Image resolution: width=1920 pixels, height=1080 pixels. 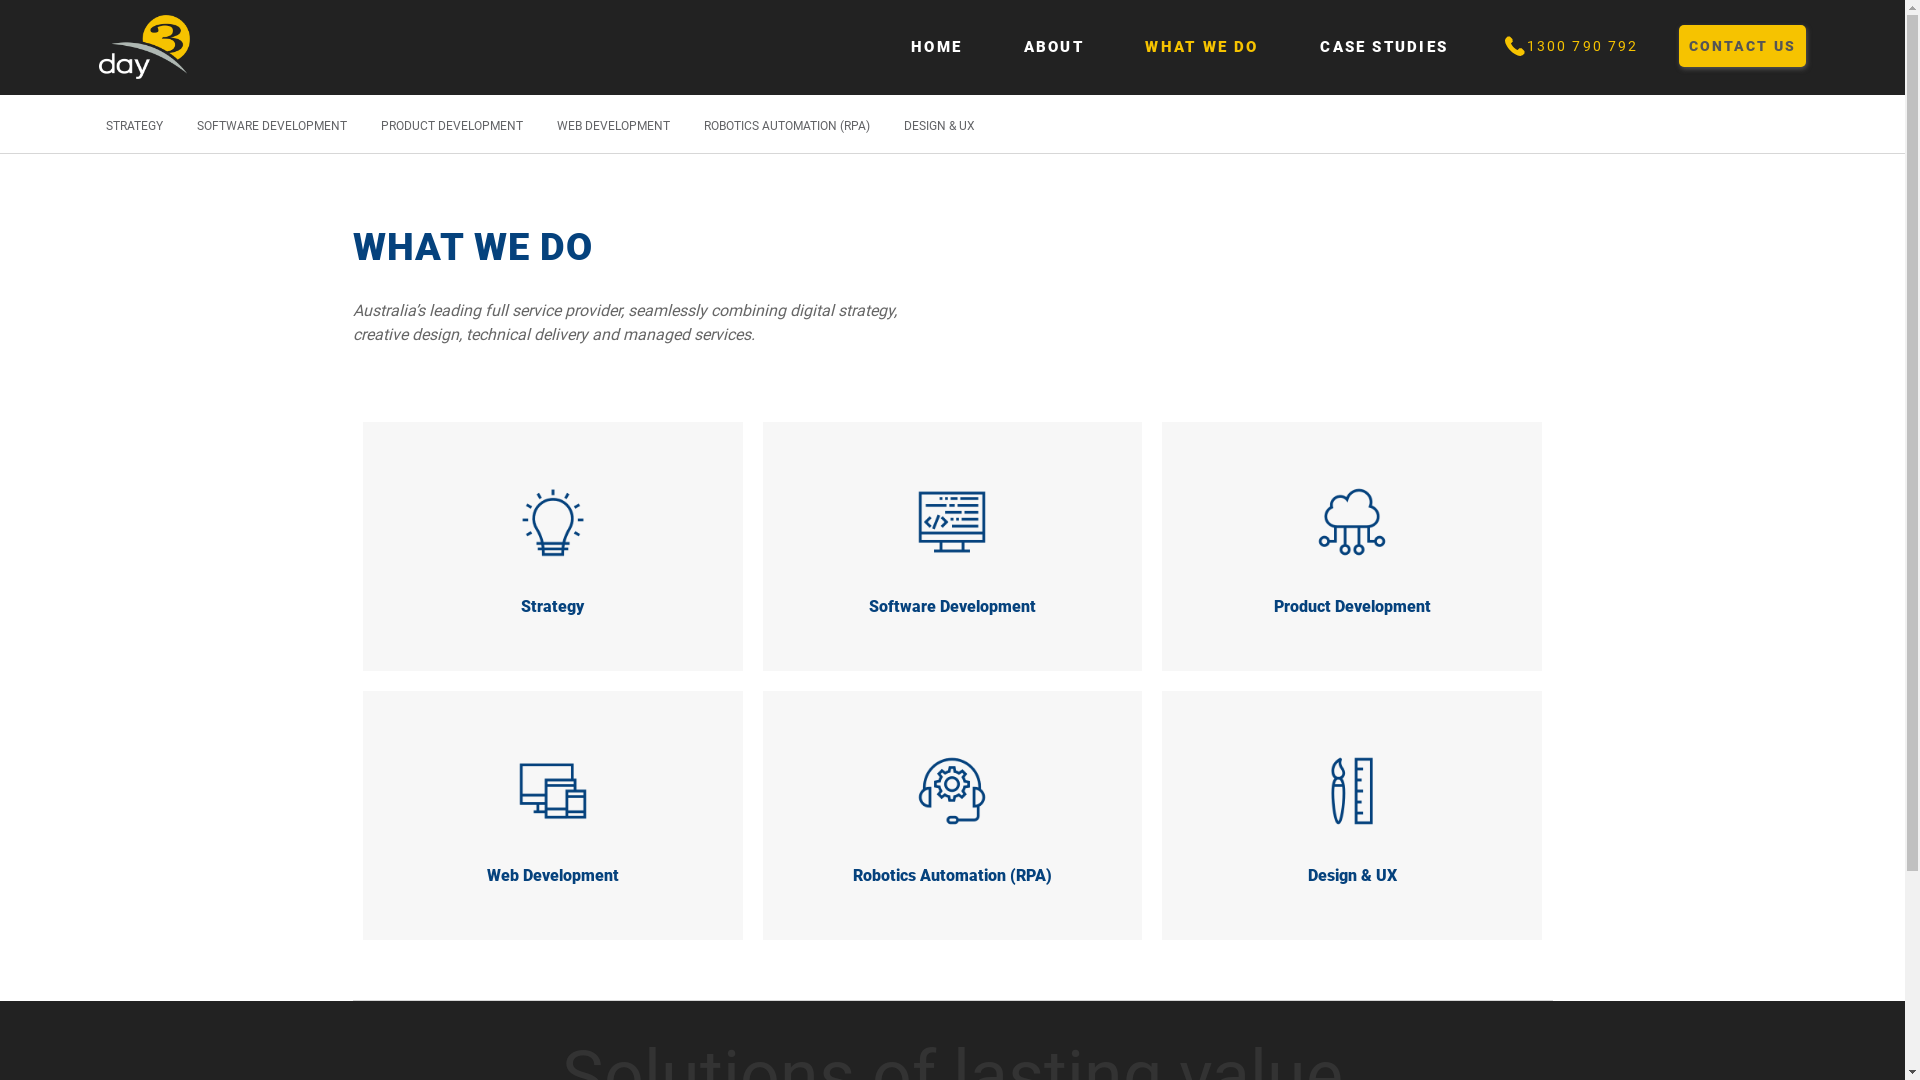 I want to click on 1300 790 792, so click(x=1570, y=46).